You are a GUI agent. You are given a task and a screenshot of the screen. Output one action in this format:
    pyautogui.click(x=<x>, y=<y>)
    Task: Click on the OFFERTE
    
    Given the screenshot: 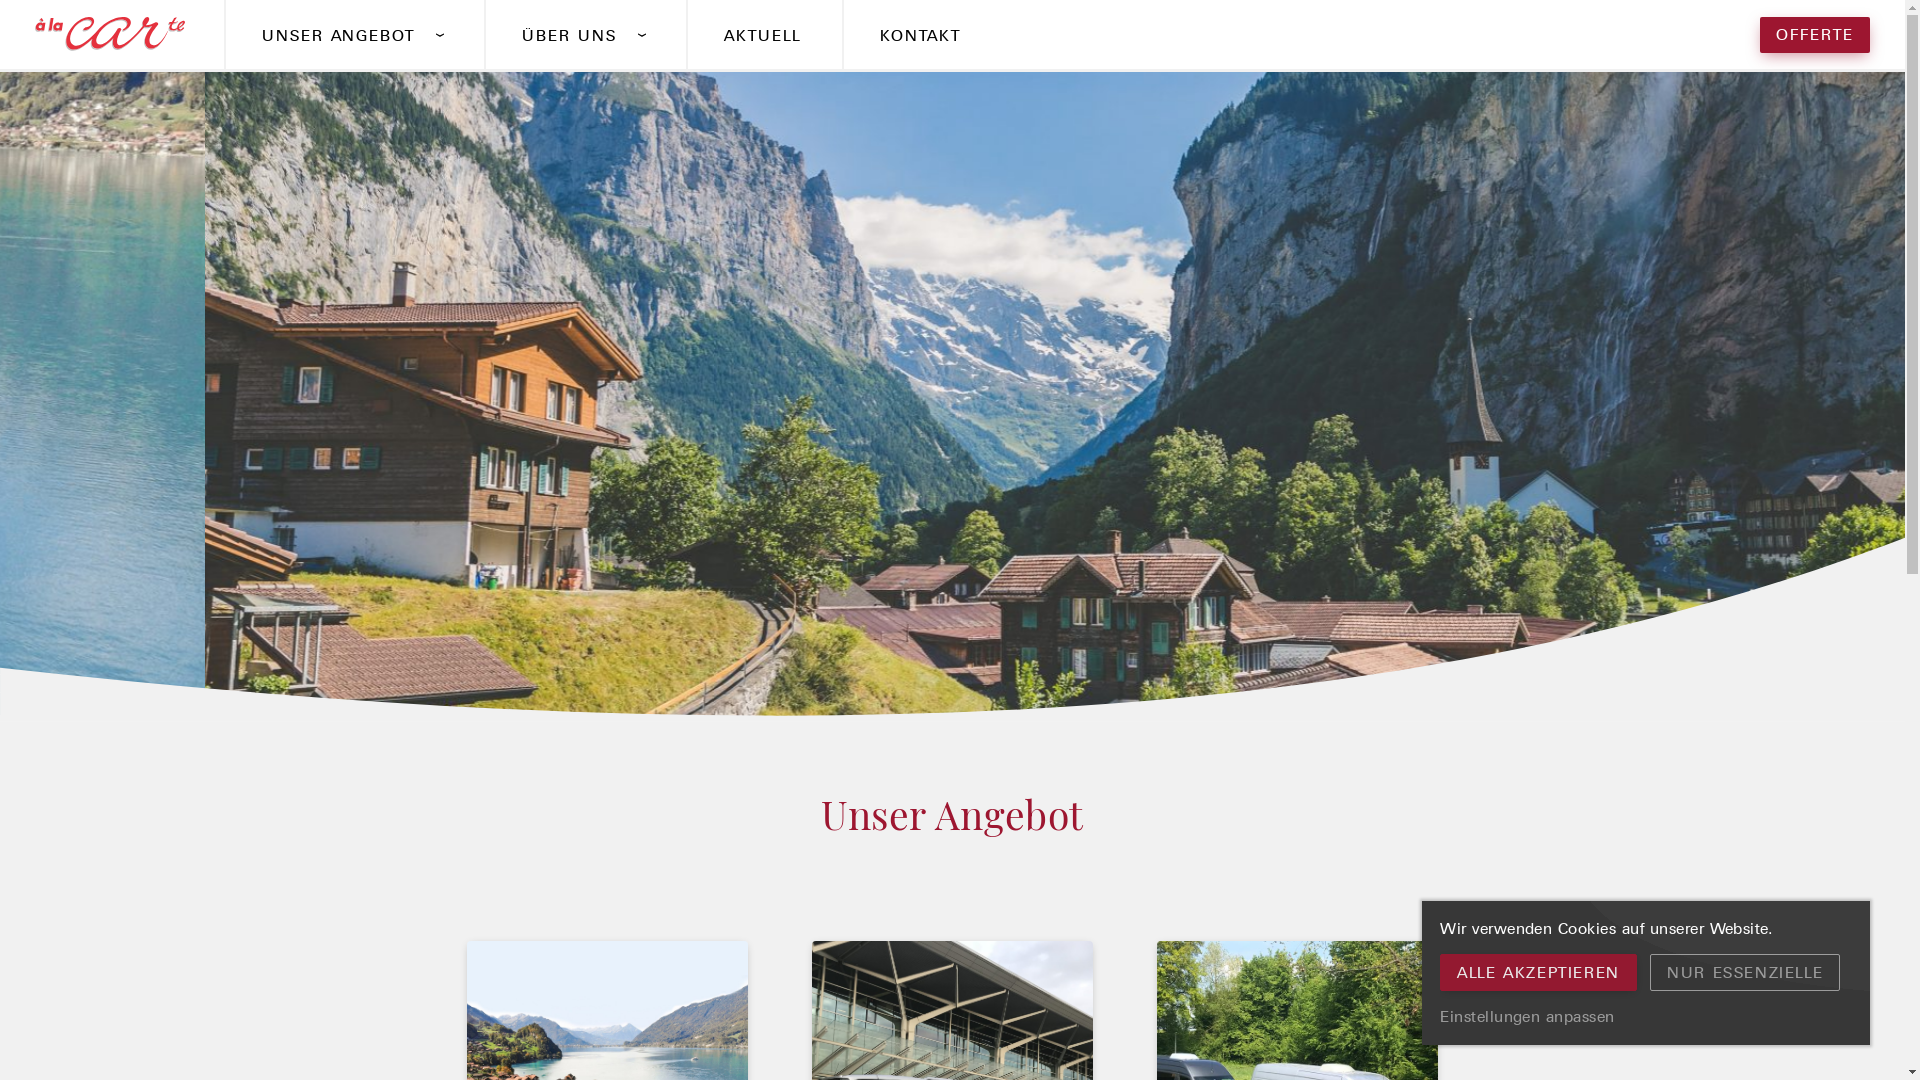 What is the action you would take?
    pyautogui.click(x=1814, y=35)
    